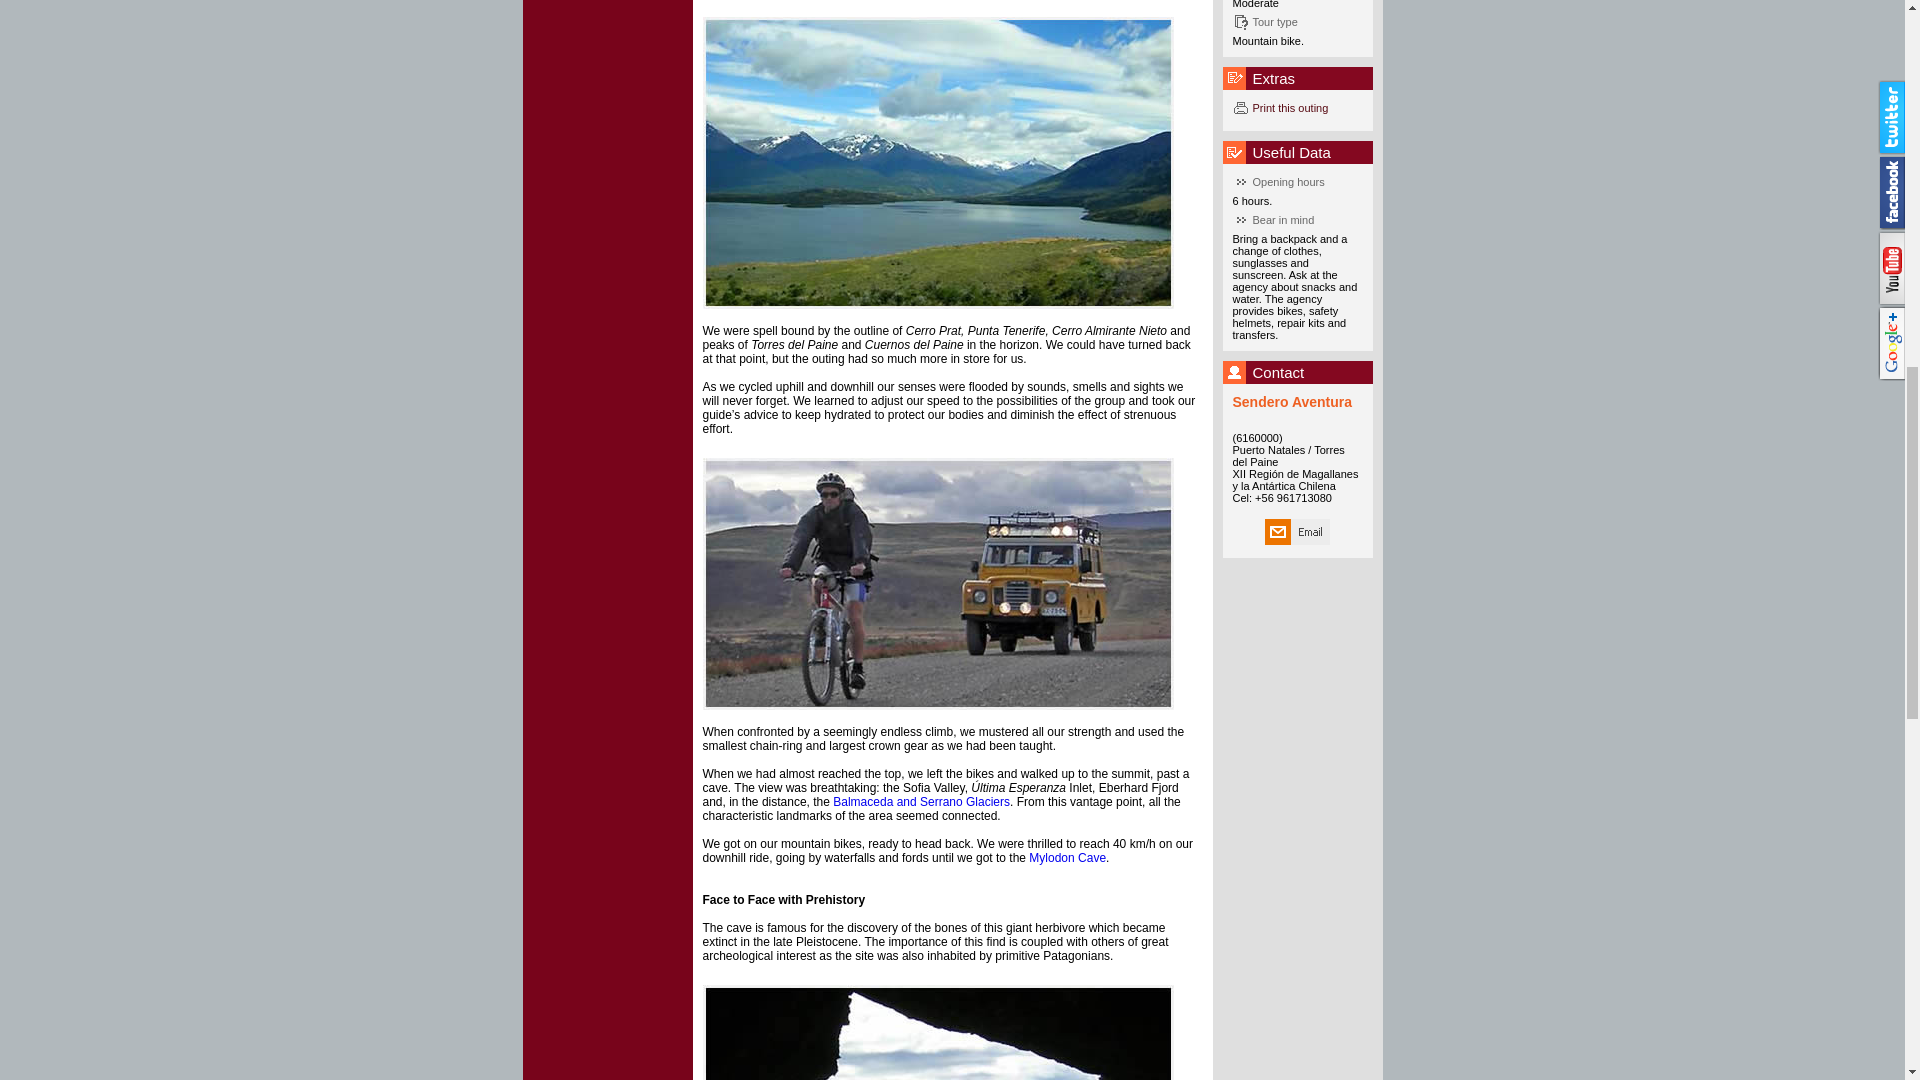 Image resolution: width=1920 pixels, height=1080 pixels. I want to click on Balmaceda and Serrano Glaciers, so click(921, 801).